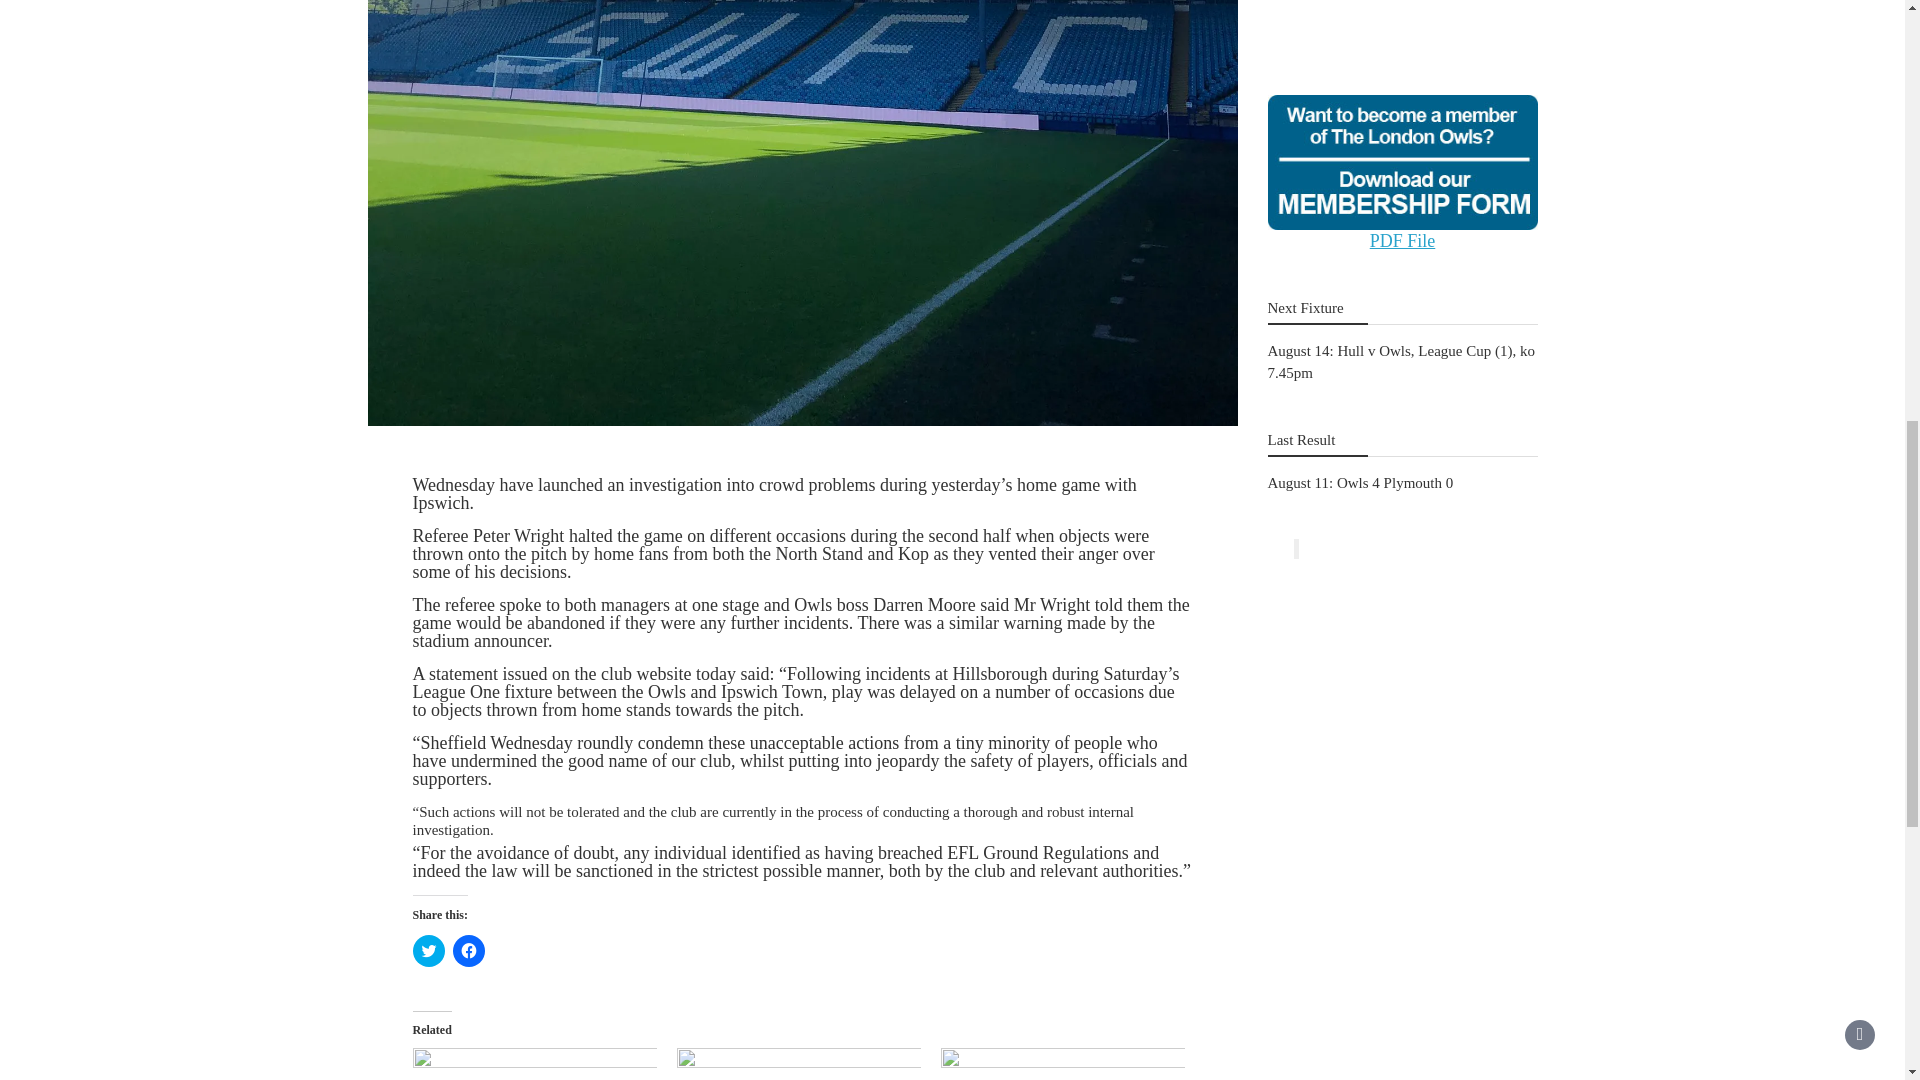 Image resolution: width=1920 pixels, height=1080 pixels. Describe the element at coordinates (467, 950) in the screenshot. I see `Click to share on Facebook` at that location.